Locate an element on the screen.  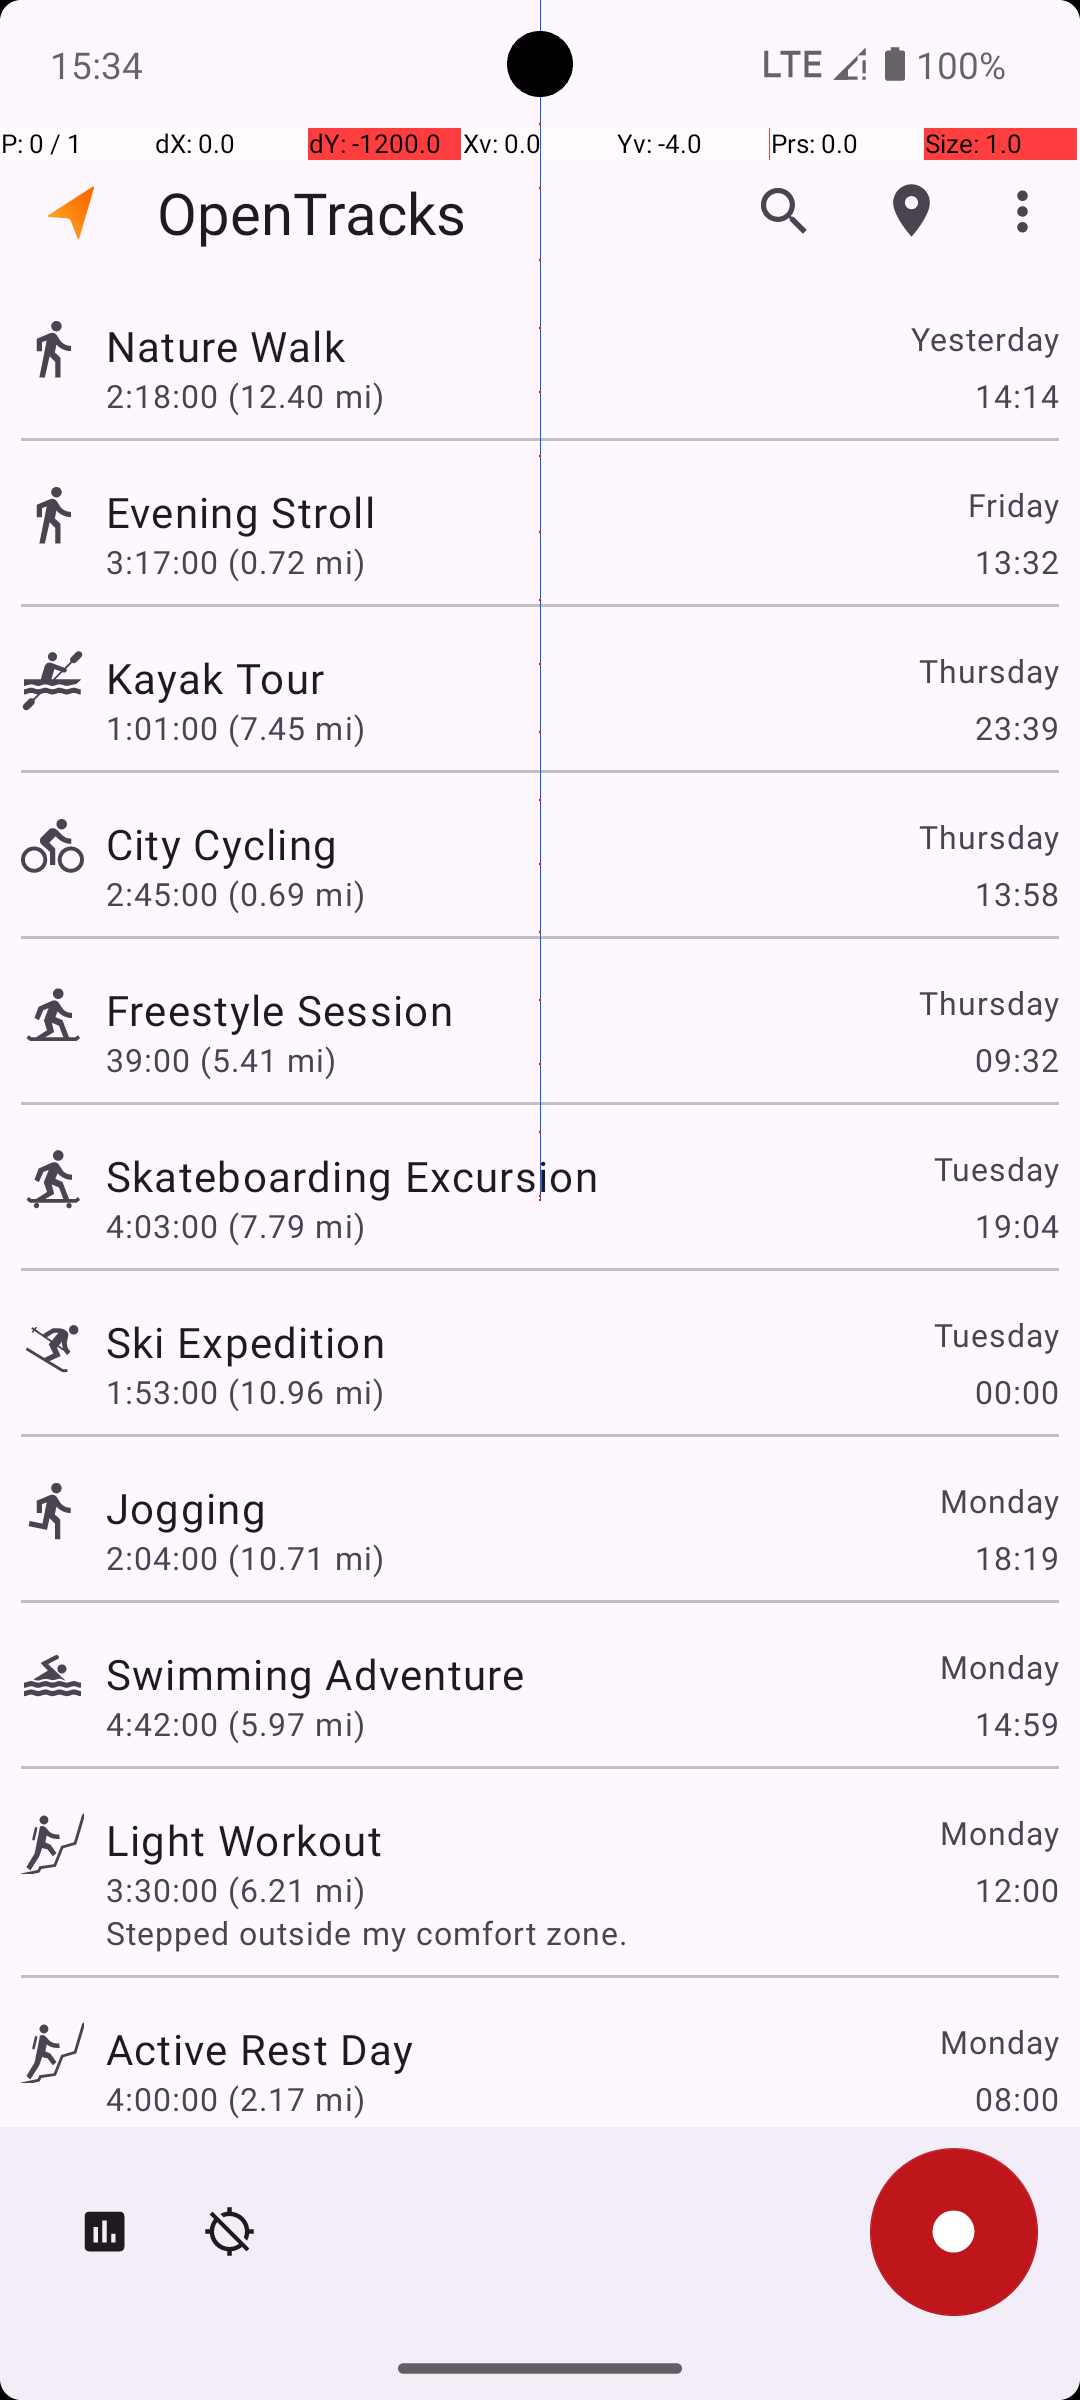
Freestyle Session is located at coordinates (280, 1010).